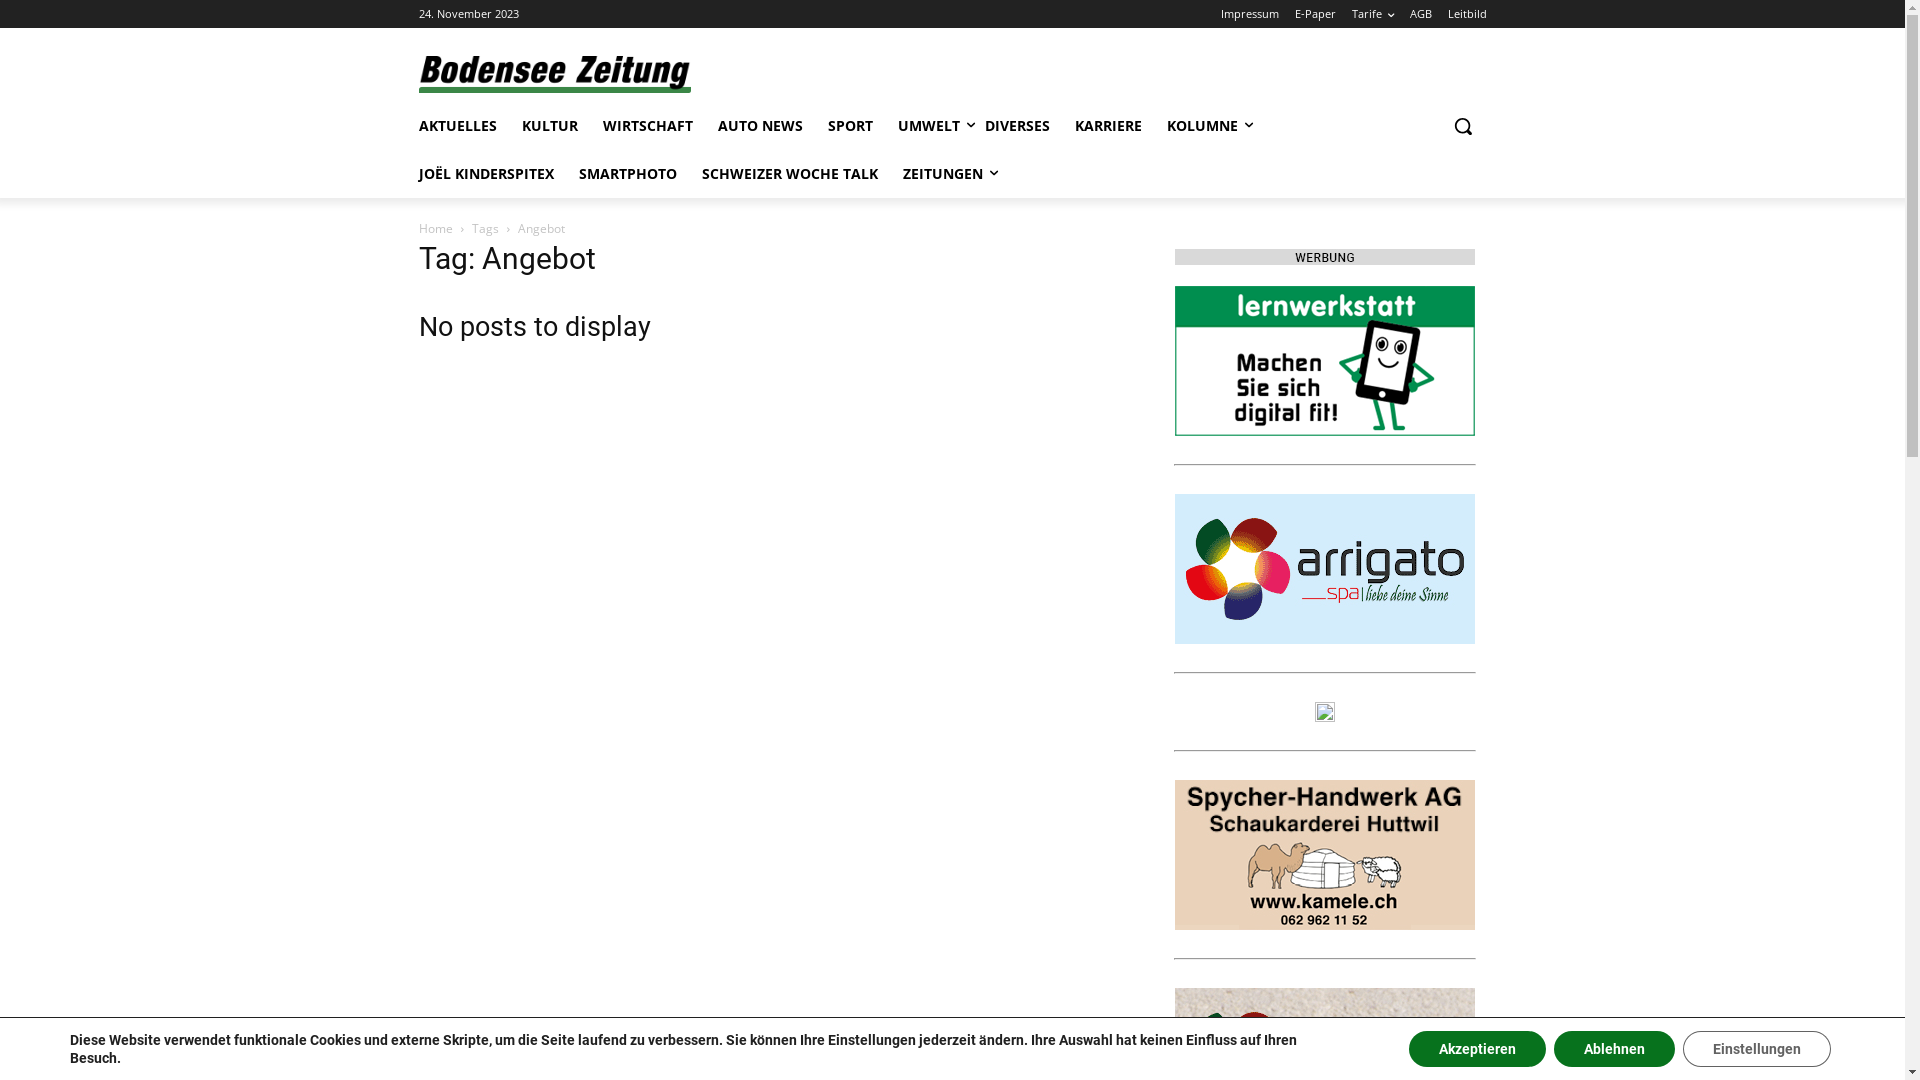  Describe the element at coordinates (1314, 14) in the screenshot. I see `E-Paper` at that location.